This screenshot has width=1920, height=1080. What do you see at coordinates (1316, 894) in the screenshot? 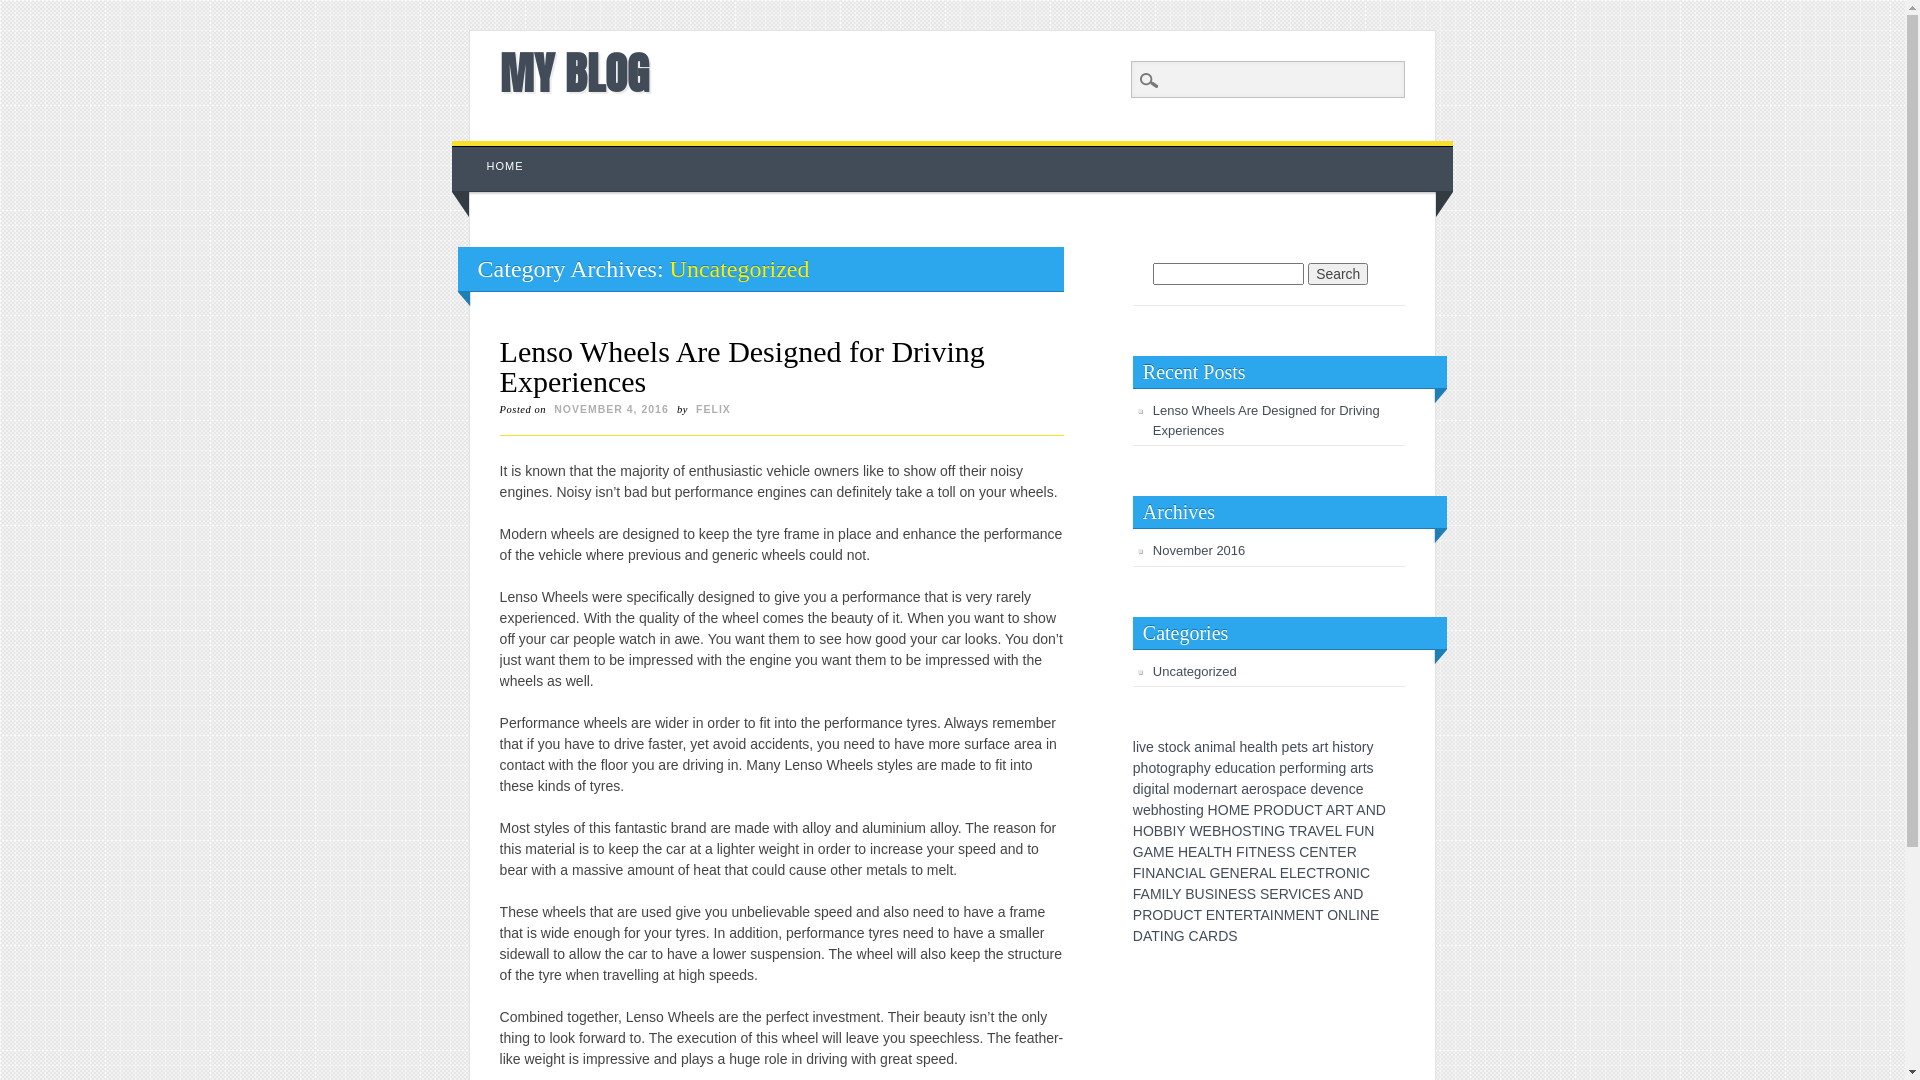
I see `E` at bounding box center [1316, 894].